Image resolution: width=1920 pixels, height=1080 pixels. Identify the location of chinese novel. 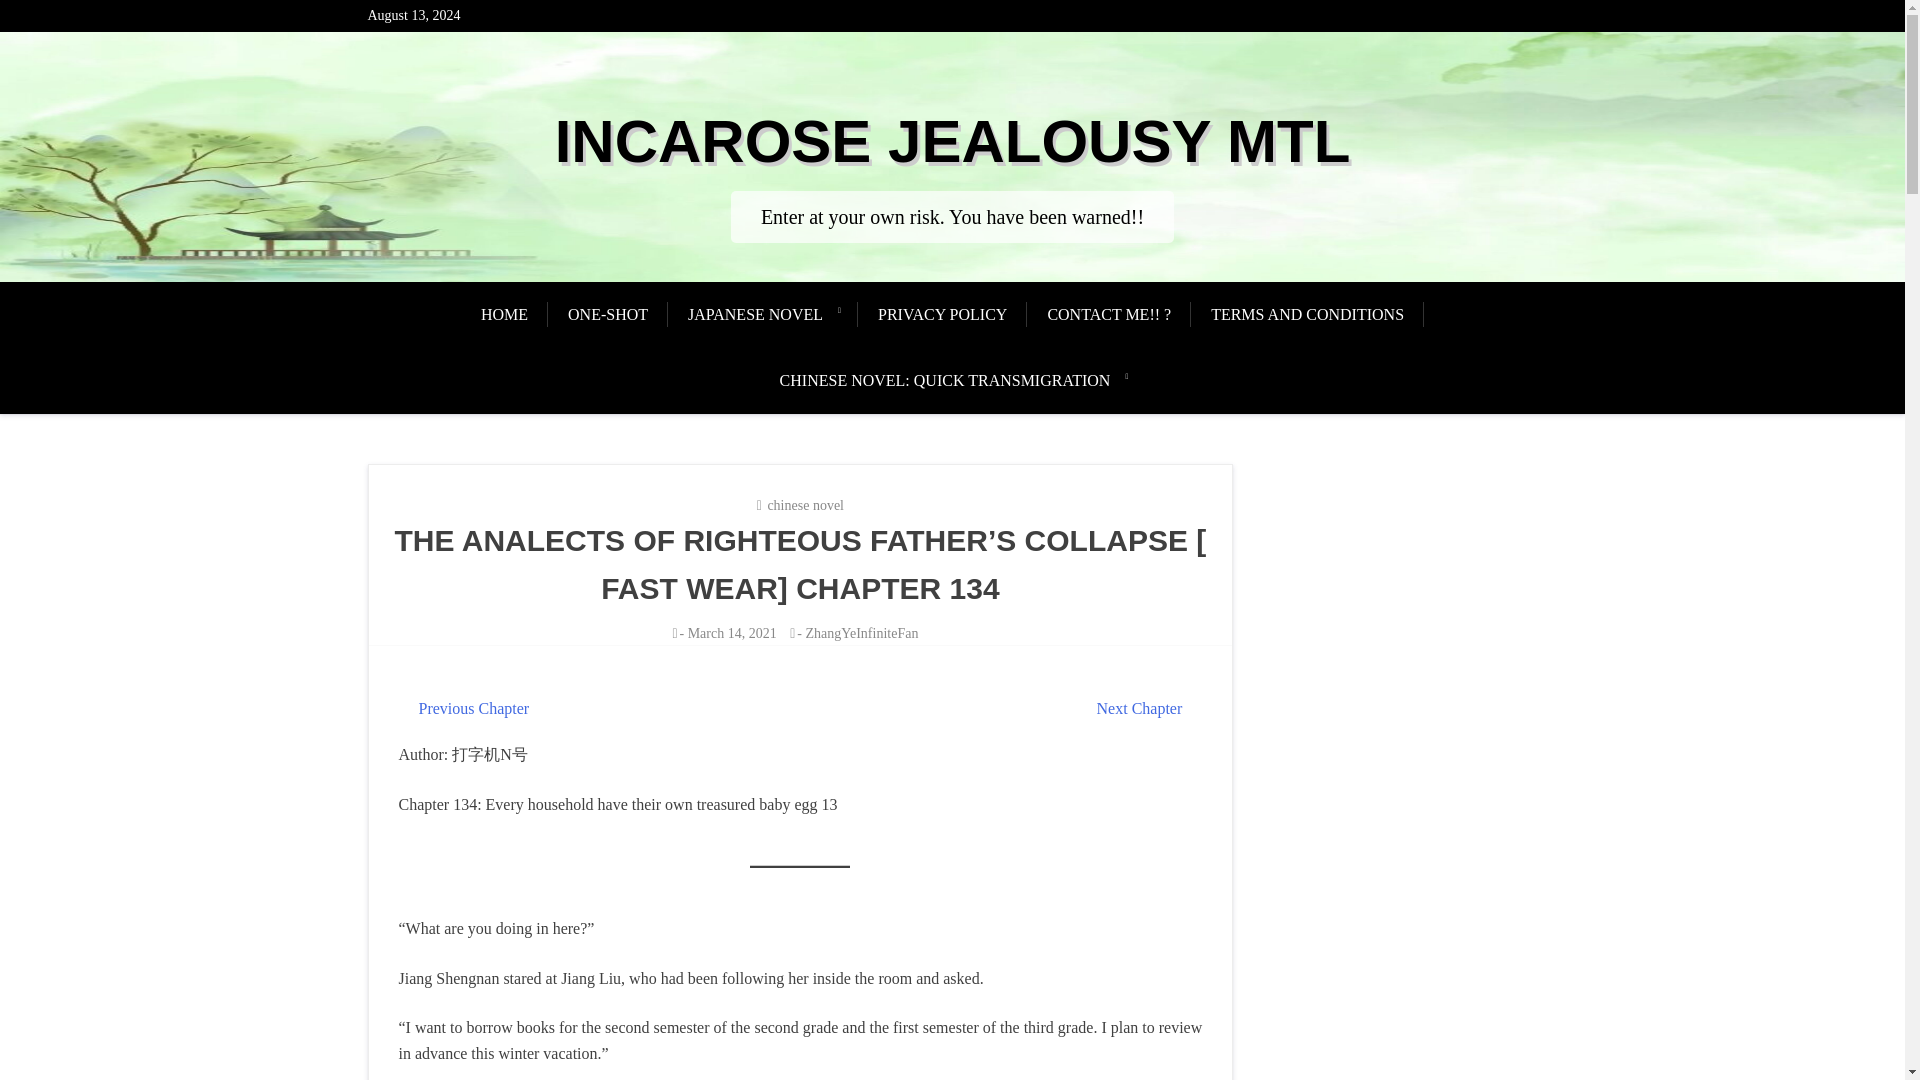
(805, 505).